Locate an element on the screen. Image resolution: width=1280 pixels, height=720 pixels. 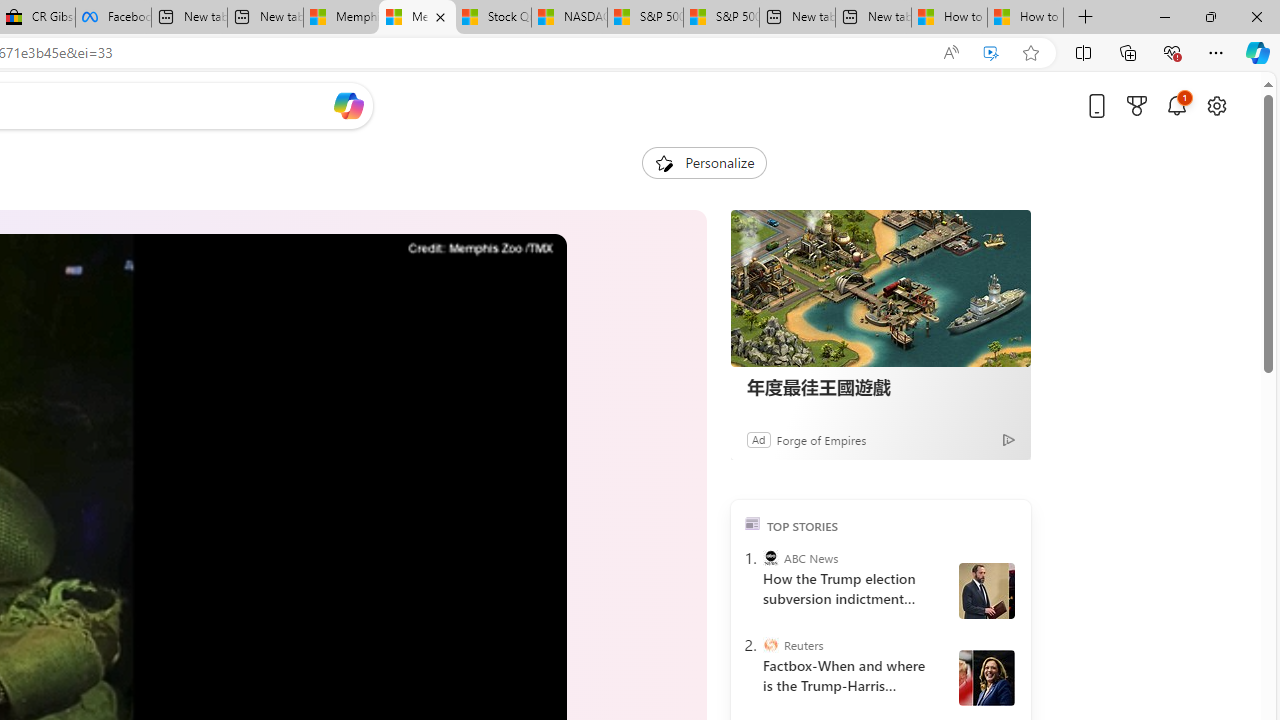
S&P 500, Nasdaq end lower, weighed by Nvidia dip | Watch is located at coordinates (721, 18).